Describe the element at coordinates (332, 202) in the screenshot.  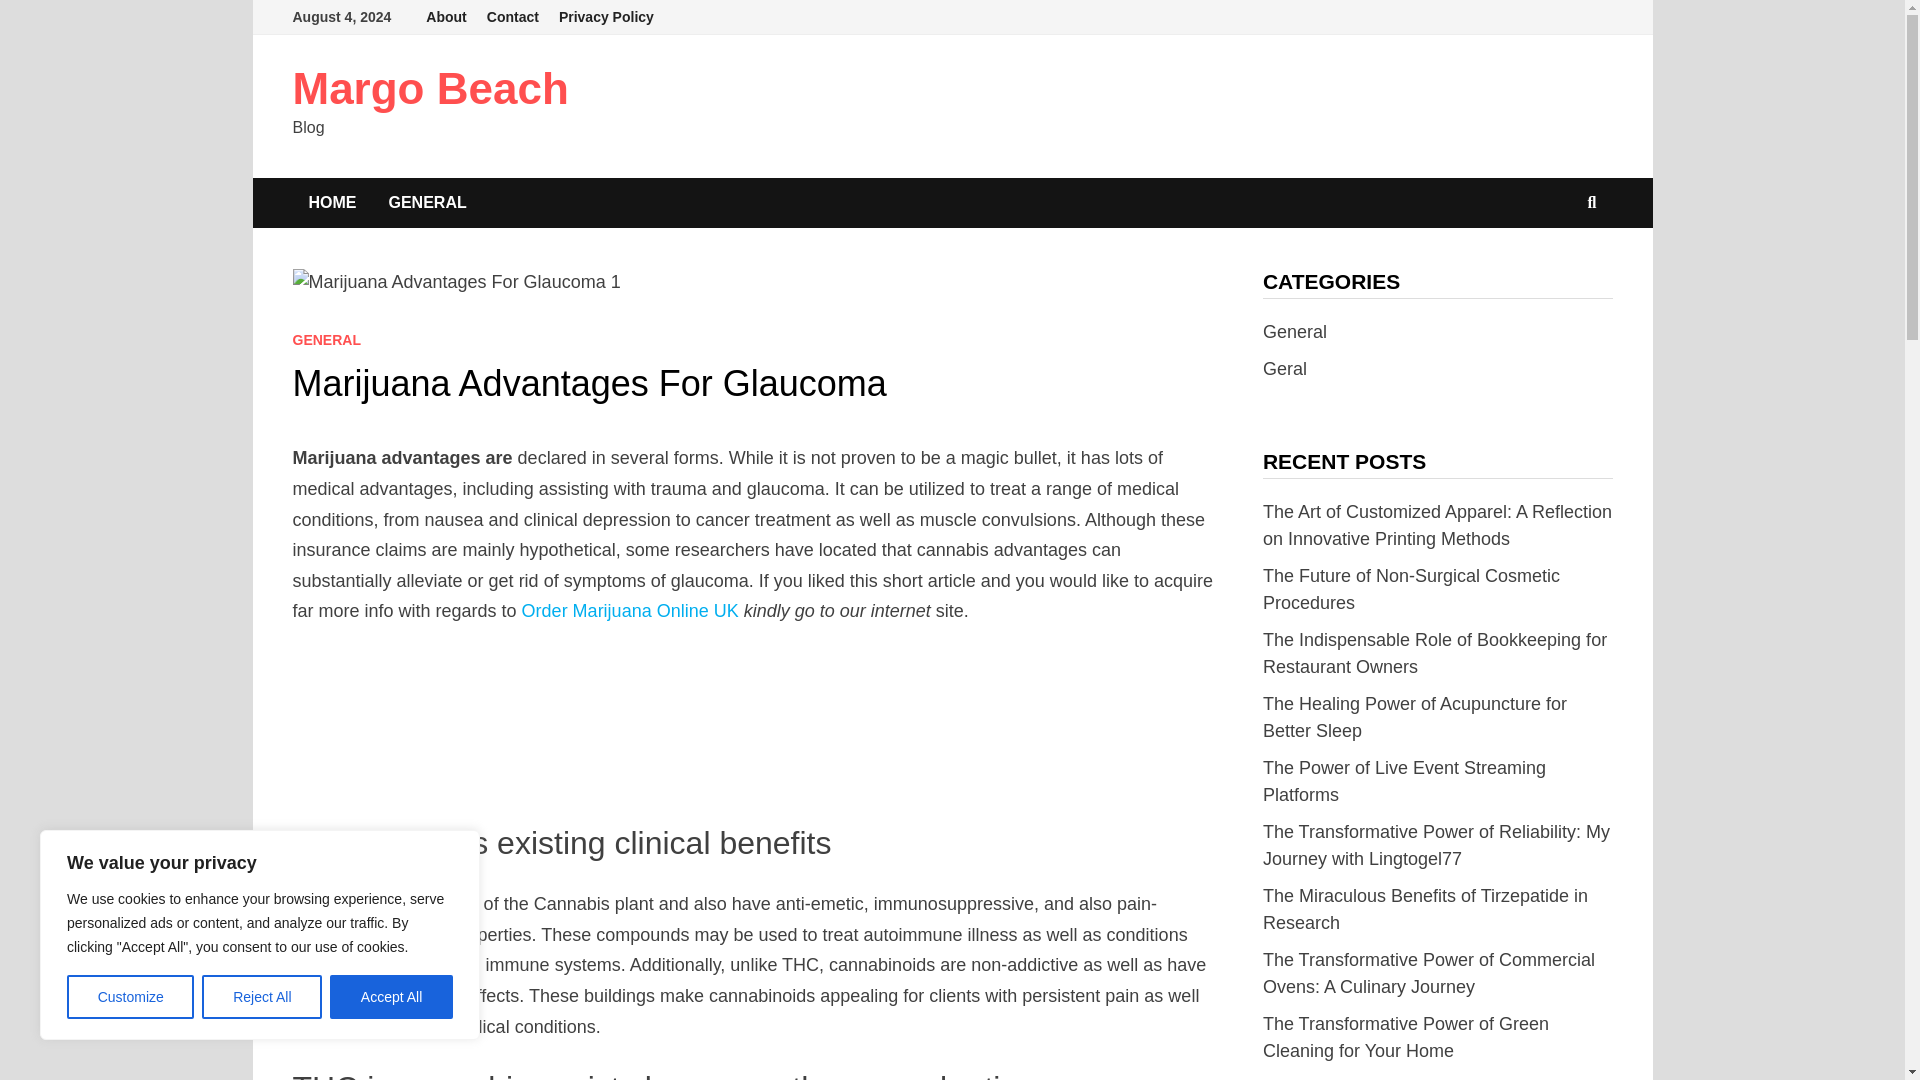
I see `HOME` at that location.